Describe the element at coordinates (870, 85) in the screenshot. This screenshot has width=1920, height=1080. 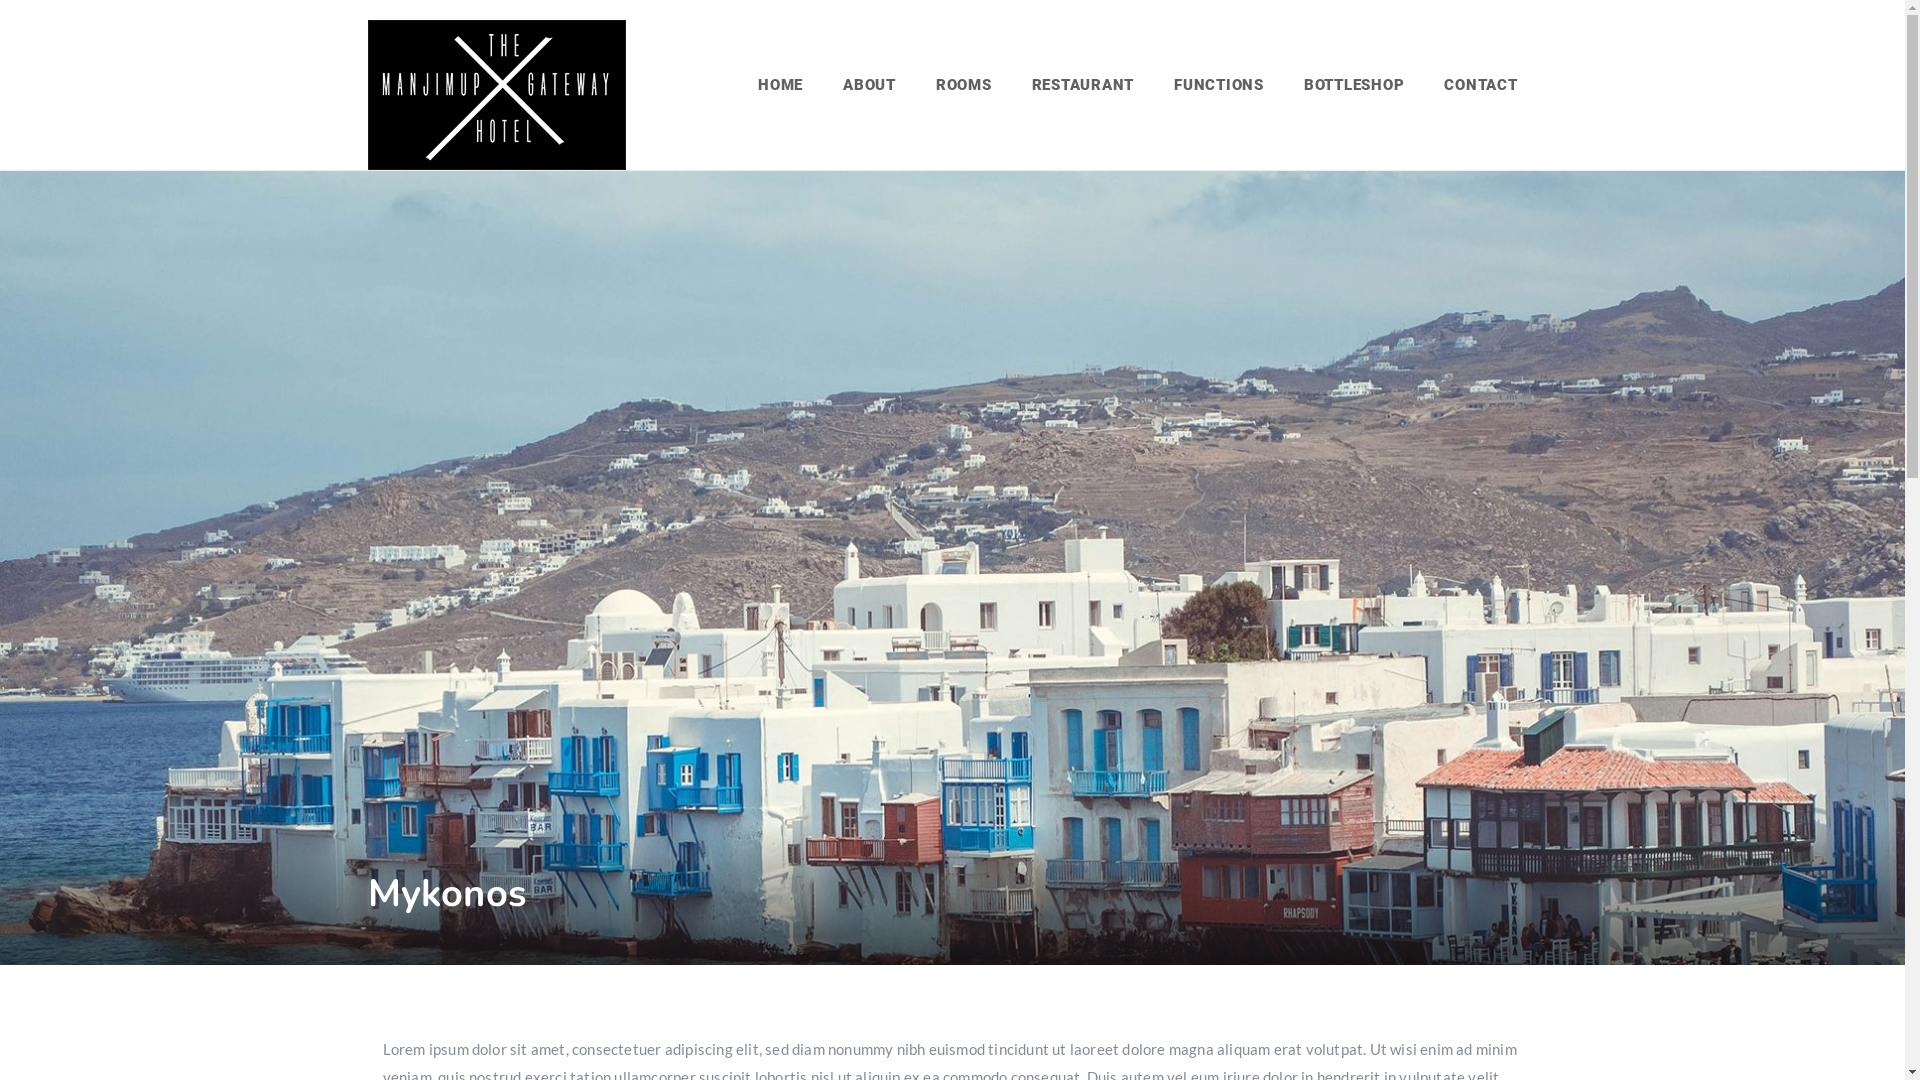
I see `ABOUT` at that location.